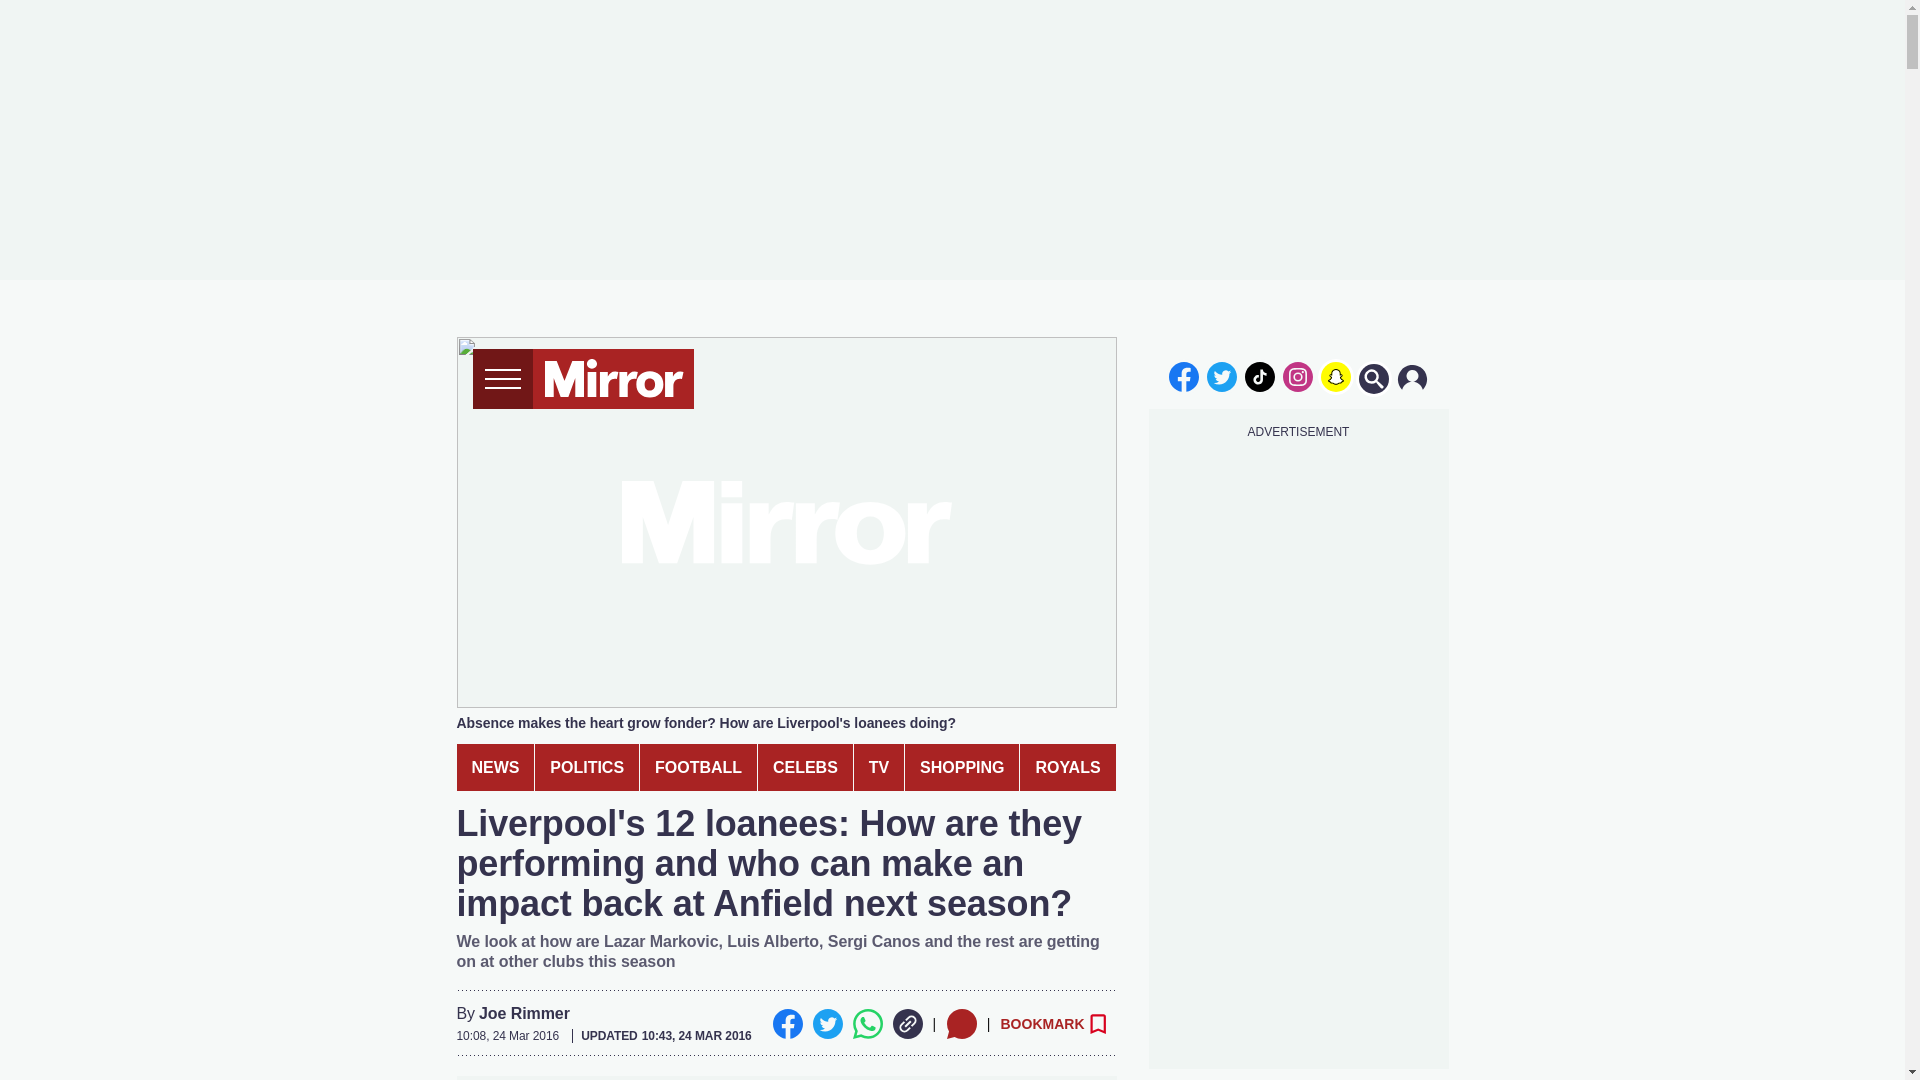  What do you see at coordinates (1260, 376) in the screenshot?
I see `tiktok` at bounding box center [1260, 376].